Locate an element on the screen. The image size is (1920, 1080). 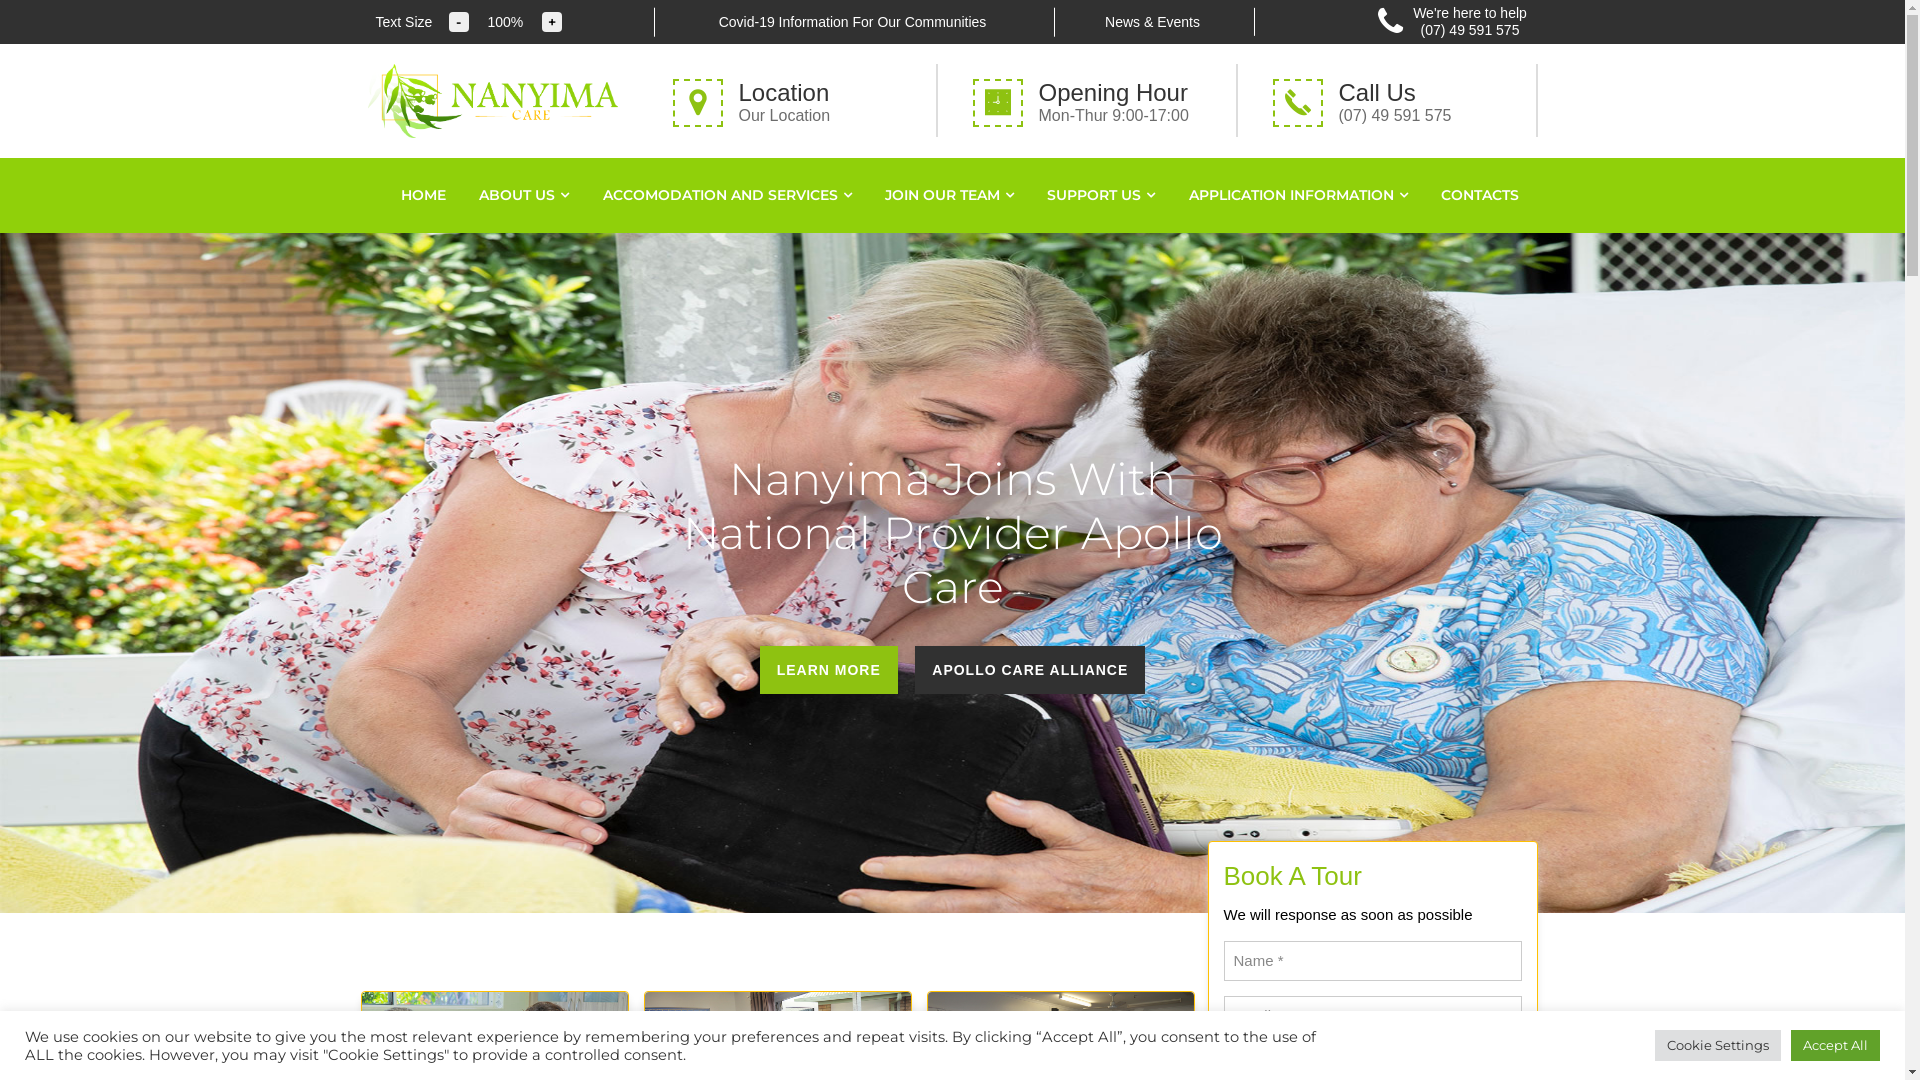
Location
Our Location is located at coordinates (801, 100).